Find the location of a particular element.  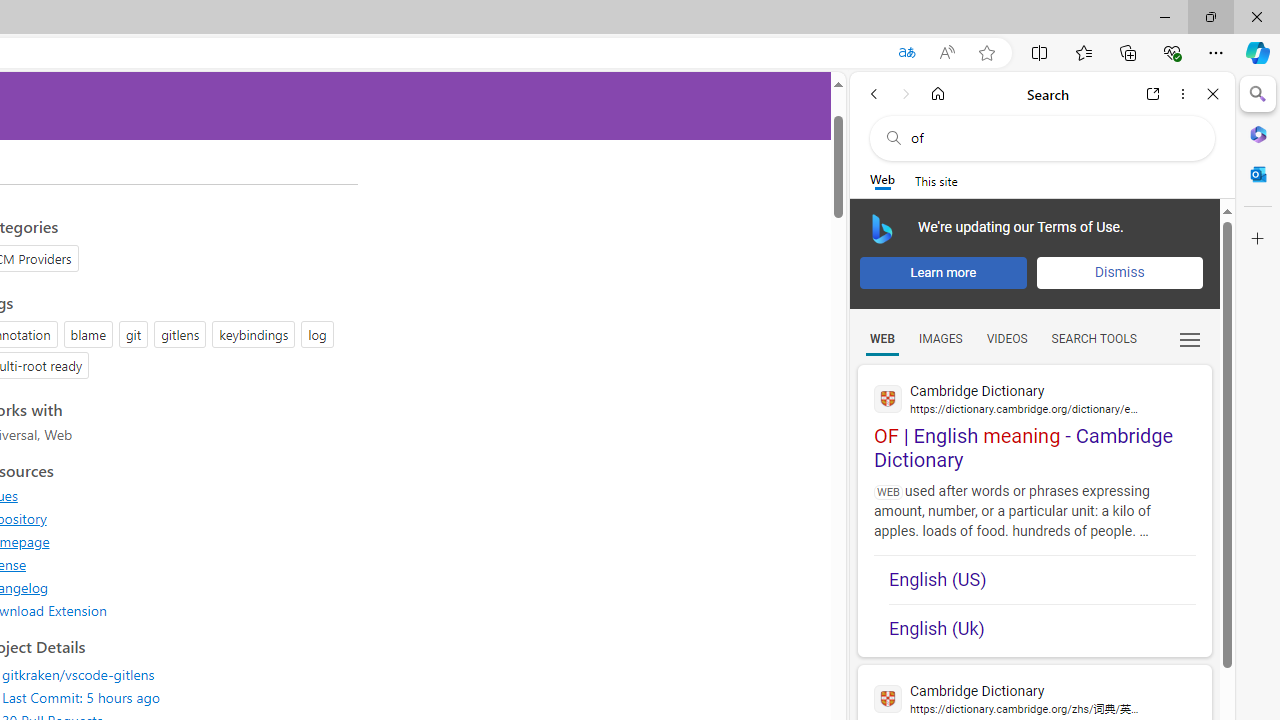

Class: b_serphb is located at coordinates (1190, 340).